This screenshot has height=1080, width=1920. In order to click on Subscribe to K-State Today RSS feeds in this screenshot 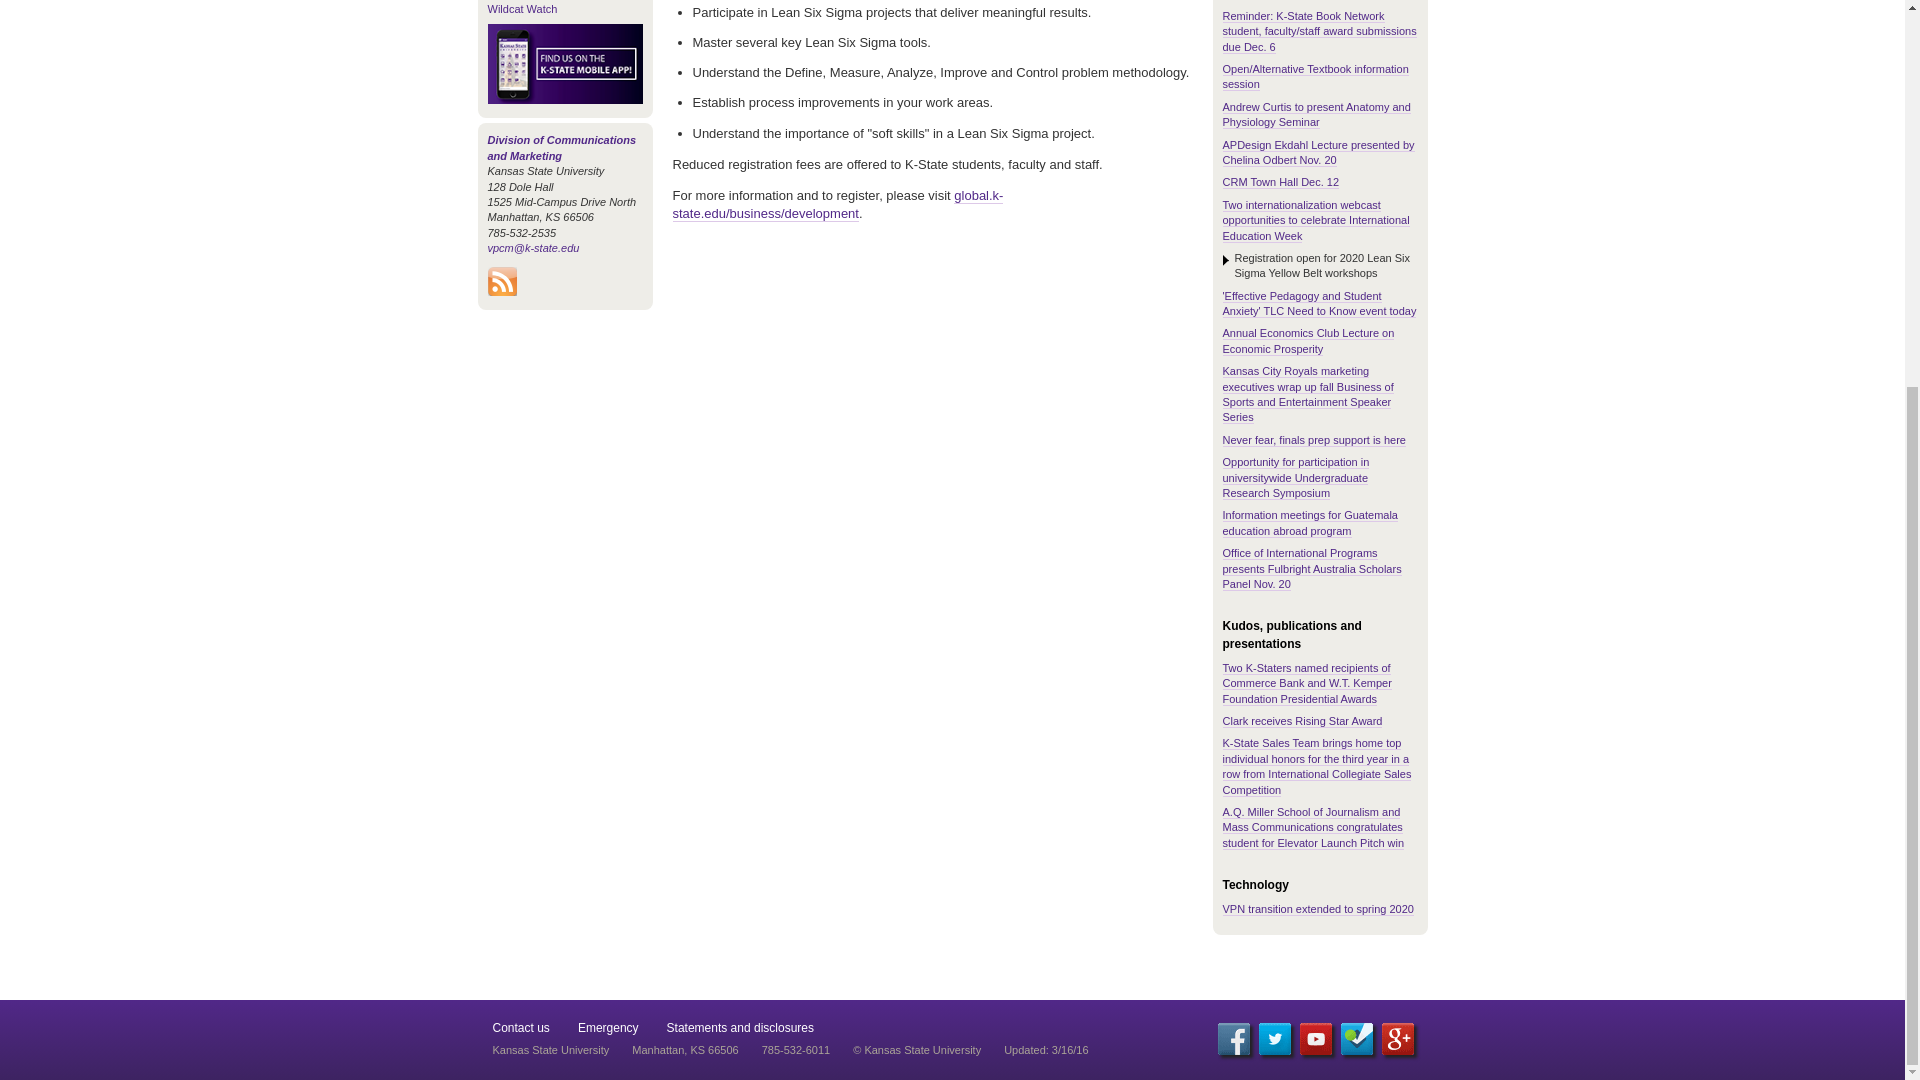, I will do `click(502, 291)`.